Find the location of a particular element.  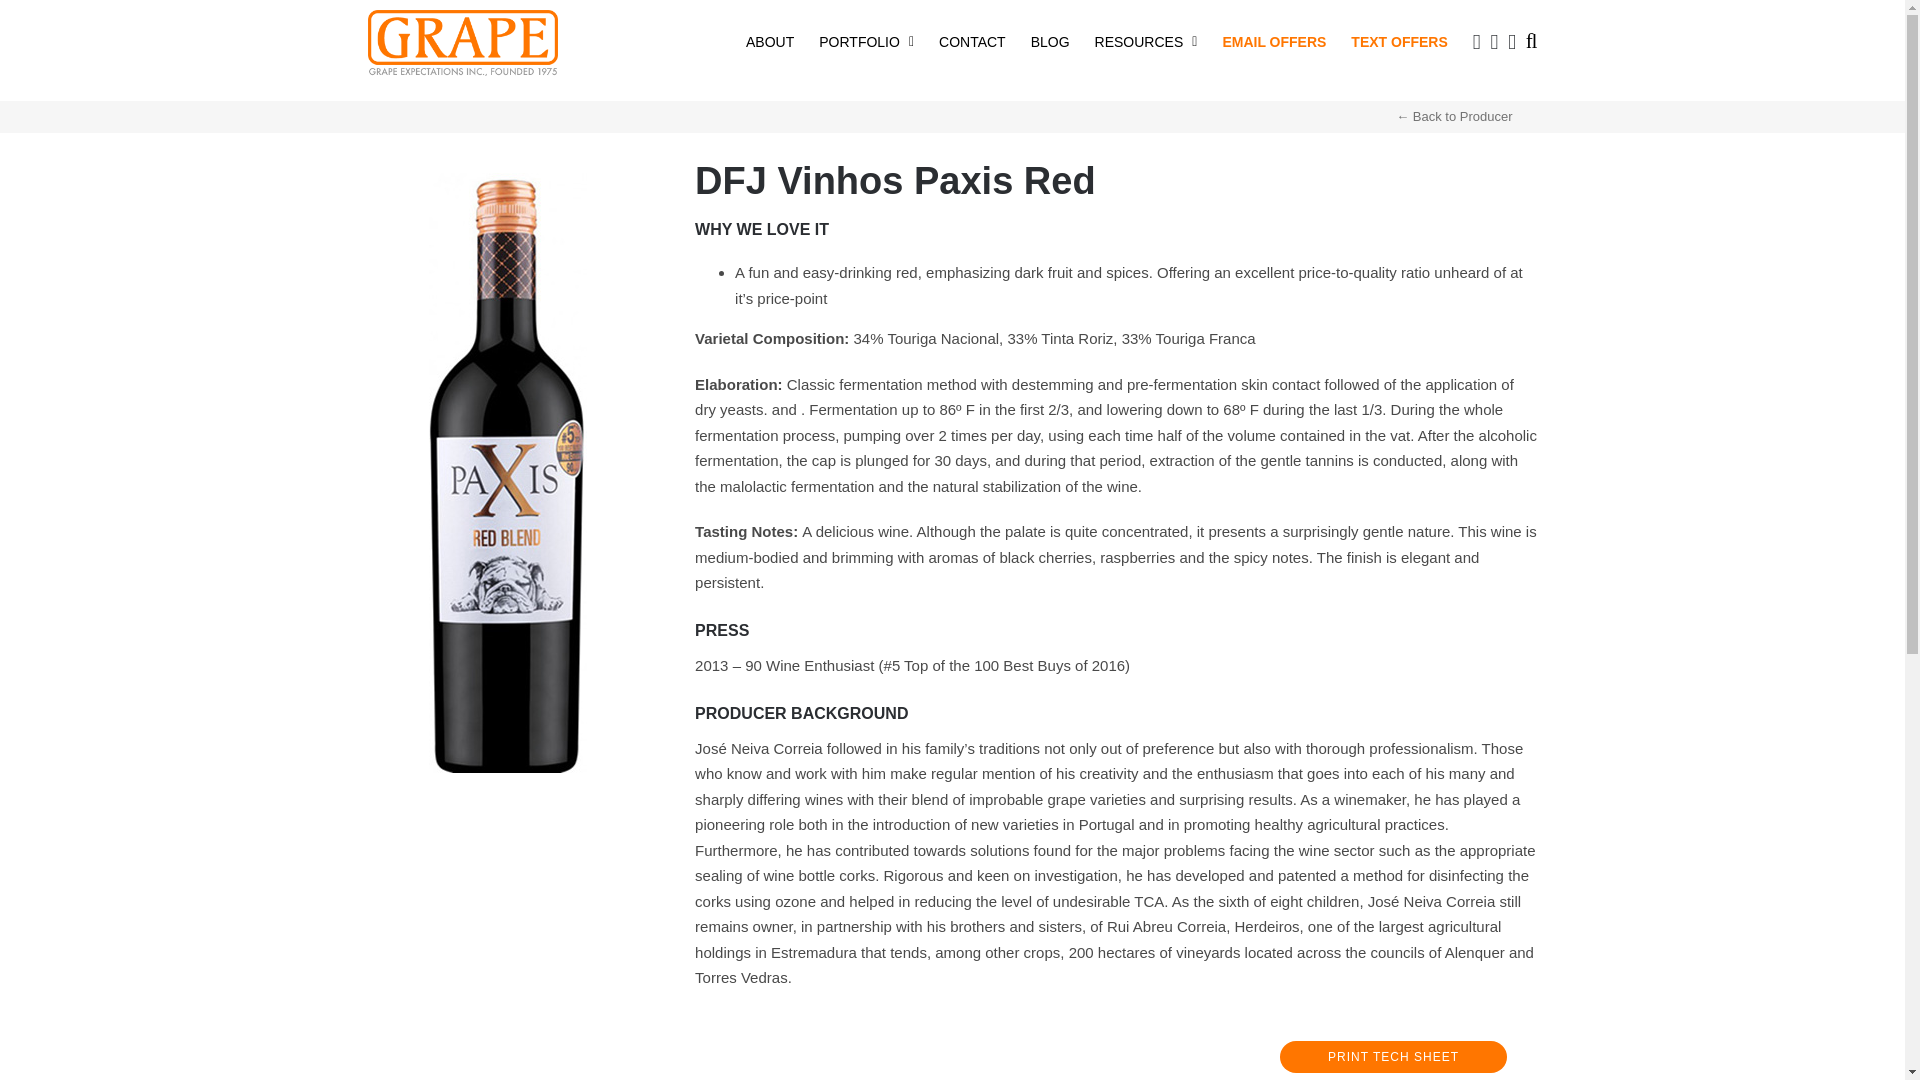

RESOURCES is located at coordinates (1146, 40).